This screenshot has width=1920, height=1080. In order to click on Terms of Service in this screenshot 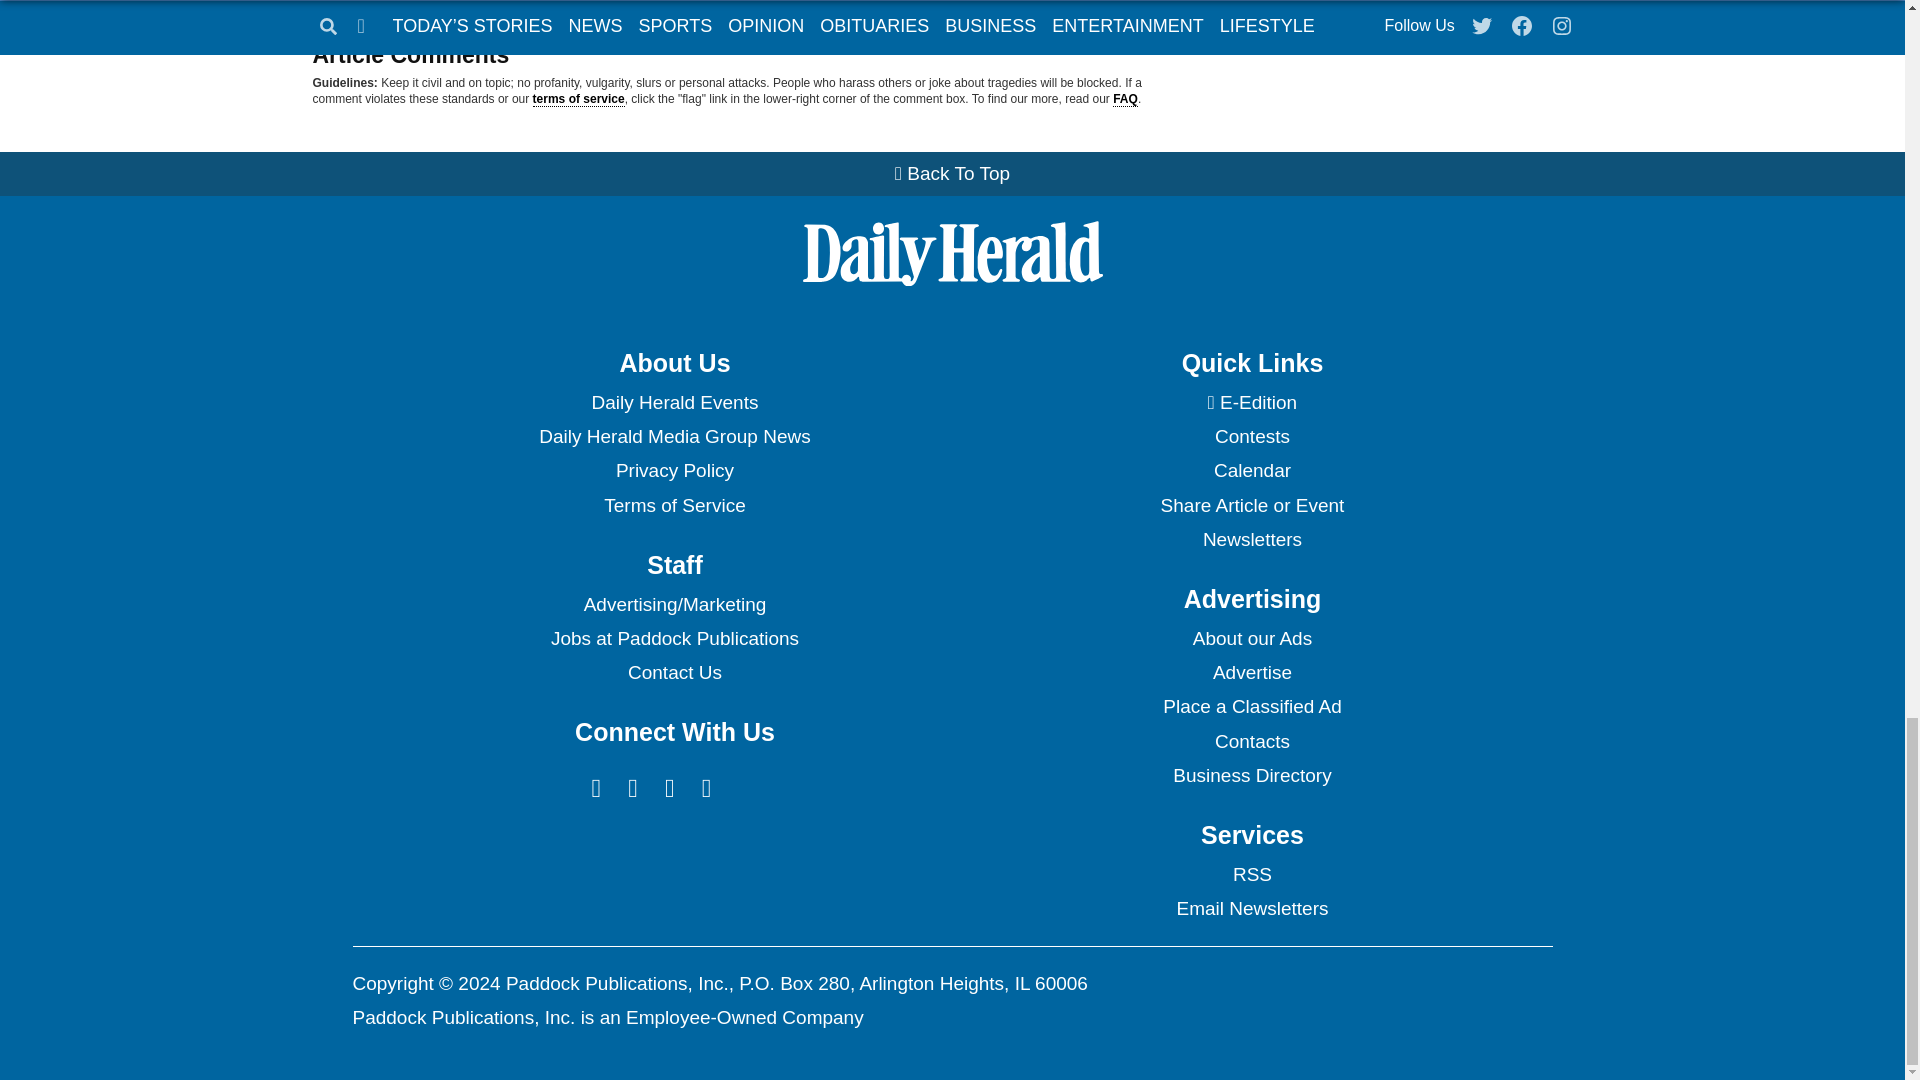, I will do `click(674, 506)`.